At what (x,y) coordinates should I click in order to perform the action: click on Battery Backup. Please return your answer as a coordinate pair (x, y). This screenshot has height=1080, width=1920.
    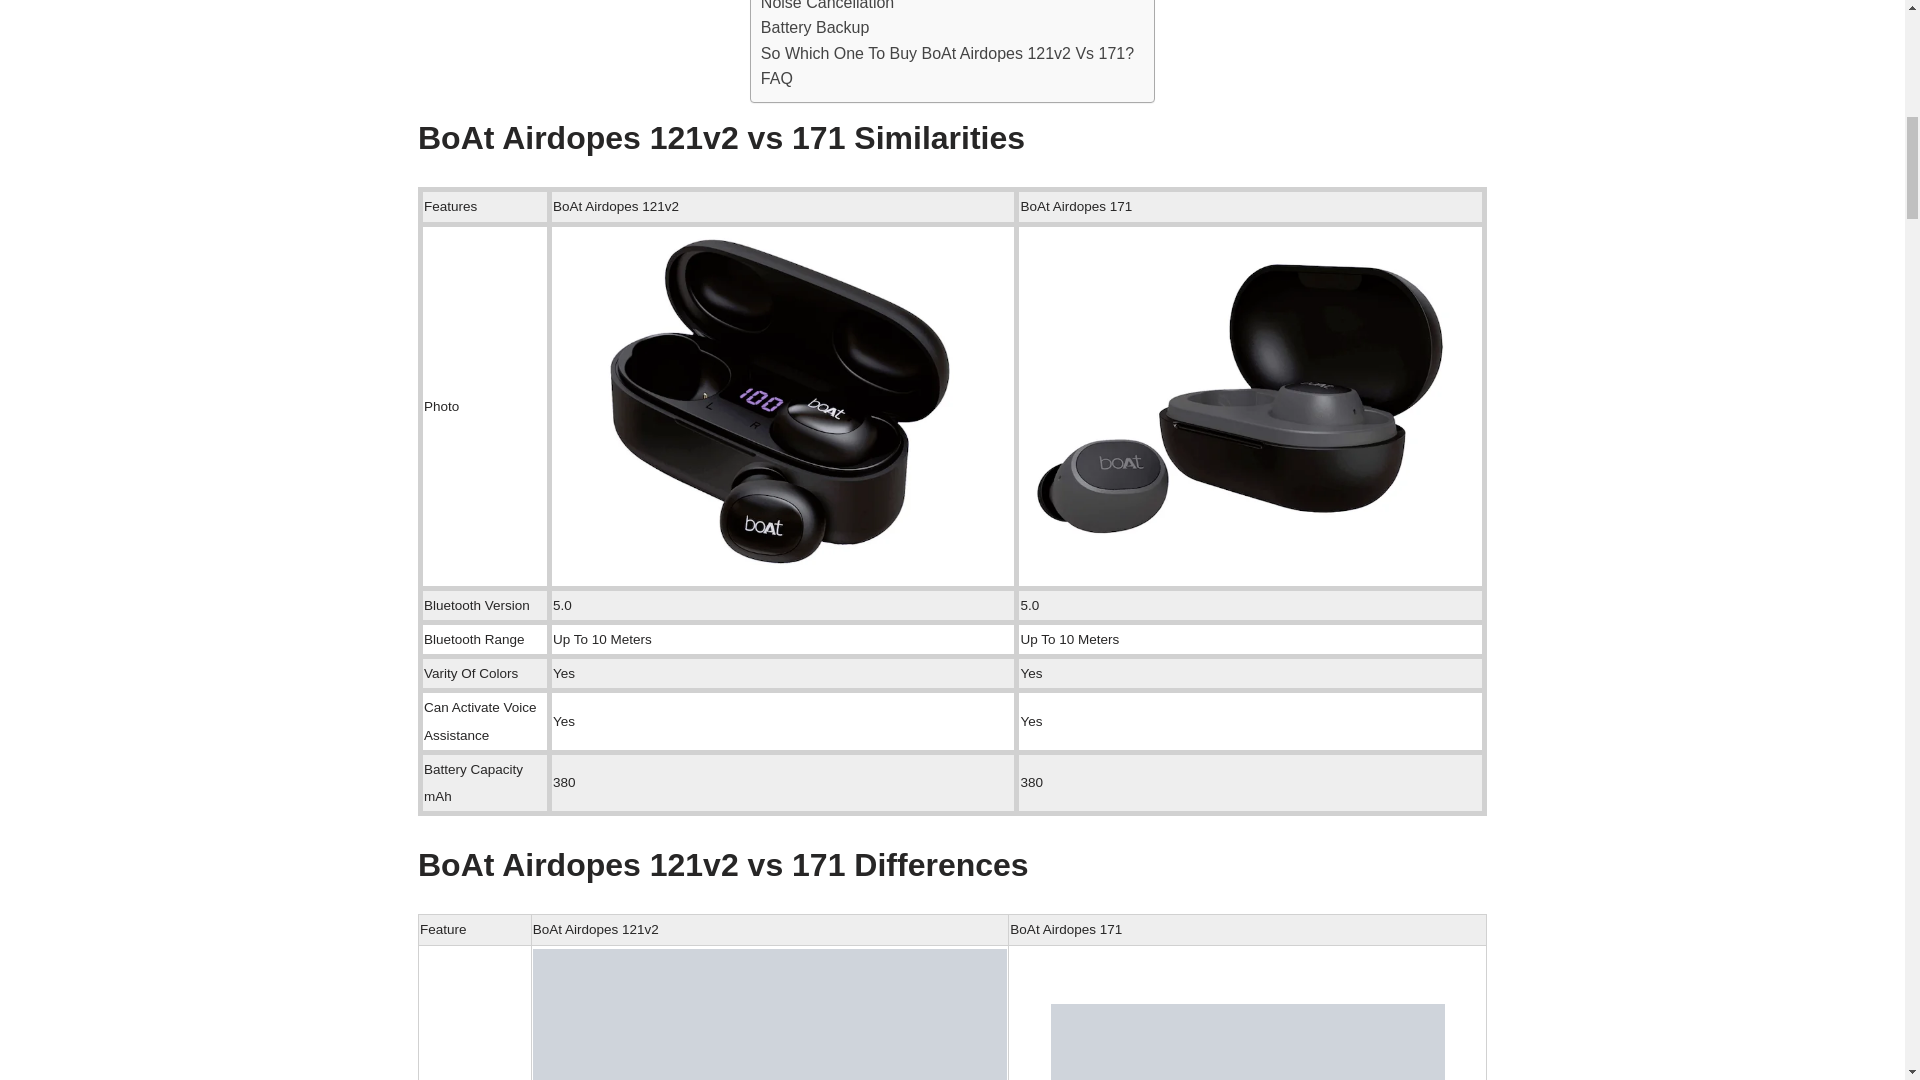
    Looking at the image, I should click on (814, 28).